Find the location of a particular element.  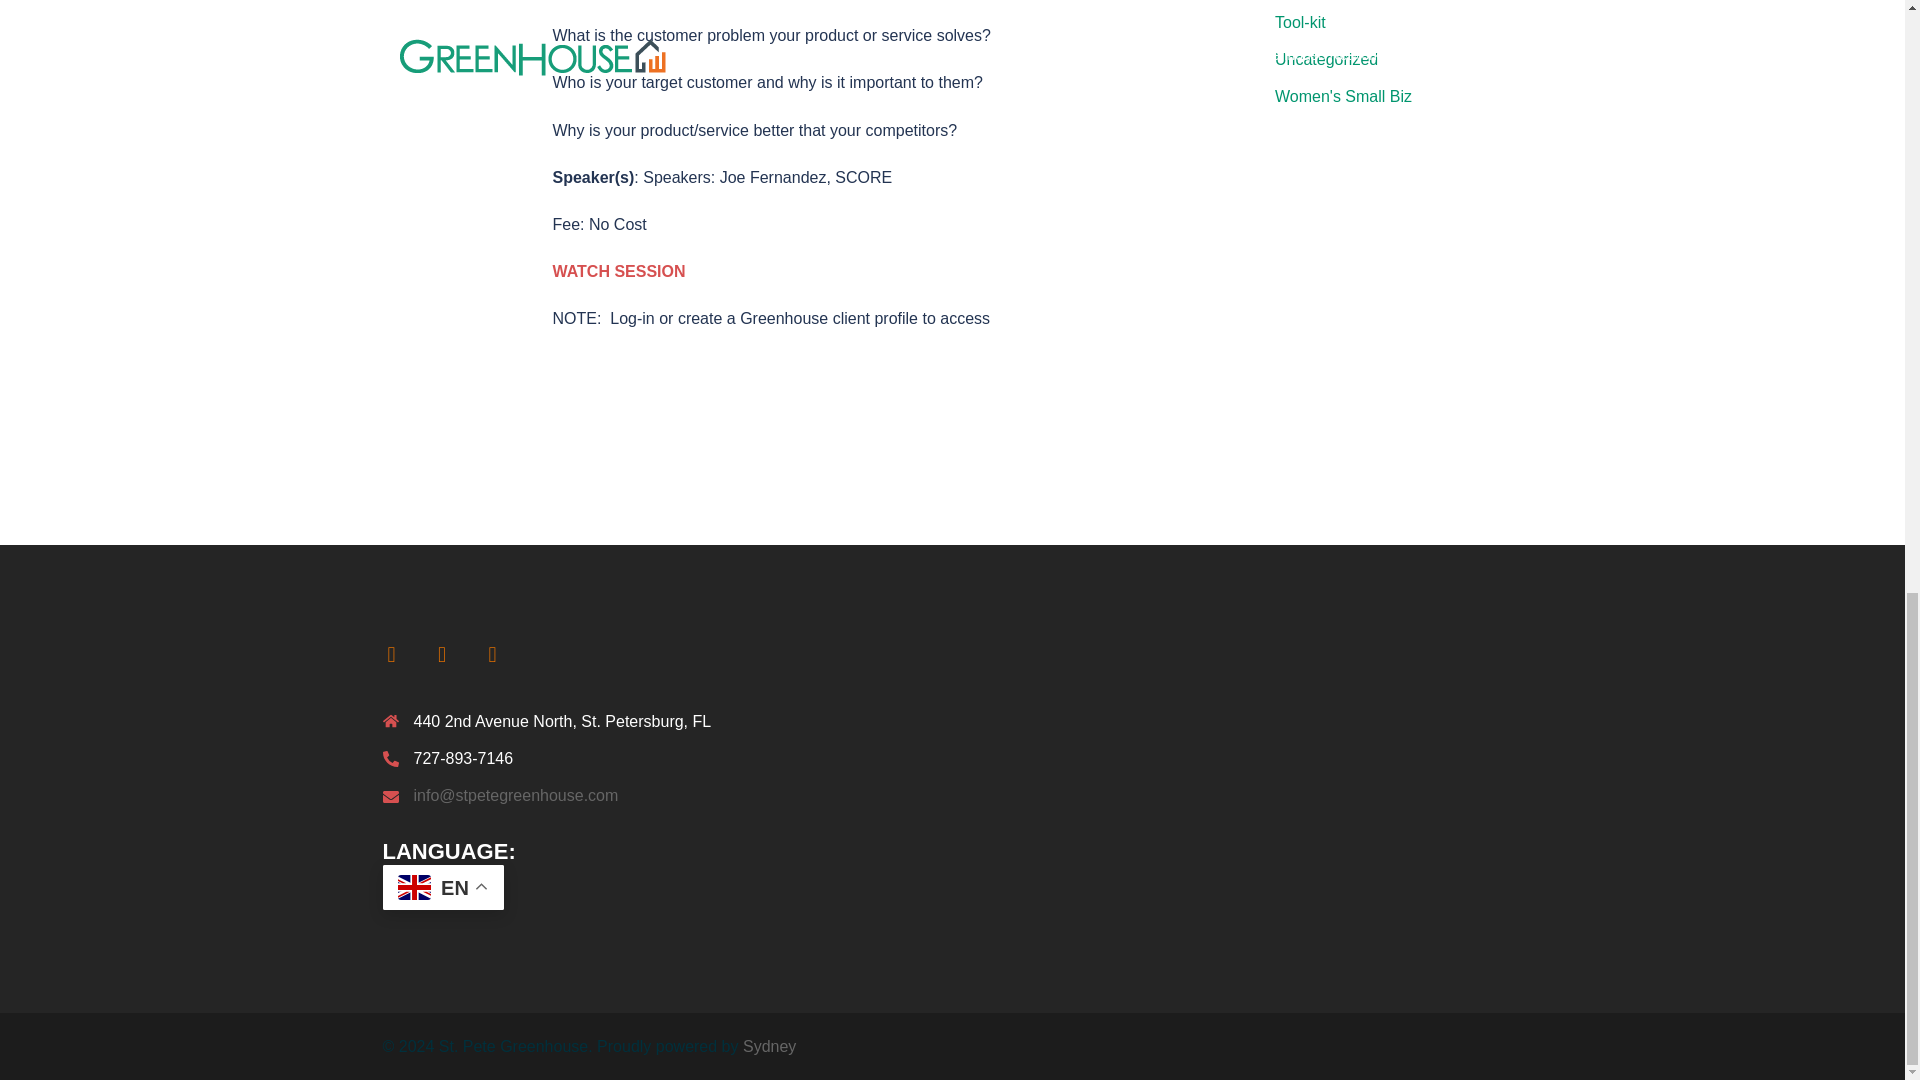

Facebook is located at coordinates (391, 653).